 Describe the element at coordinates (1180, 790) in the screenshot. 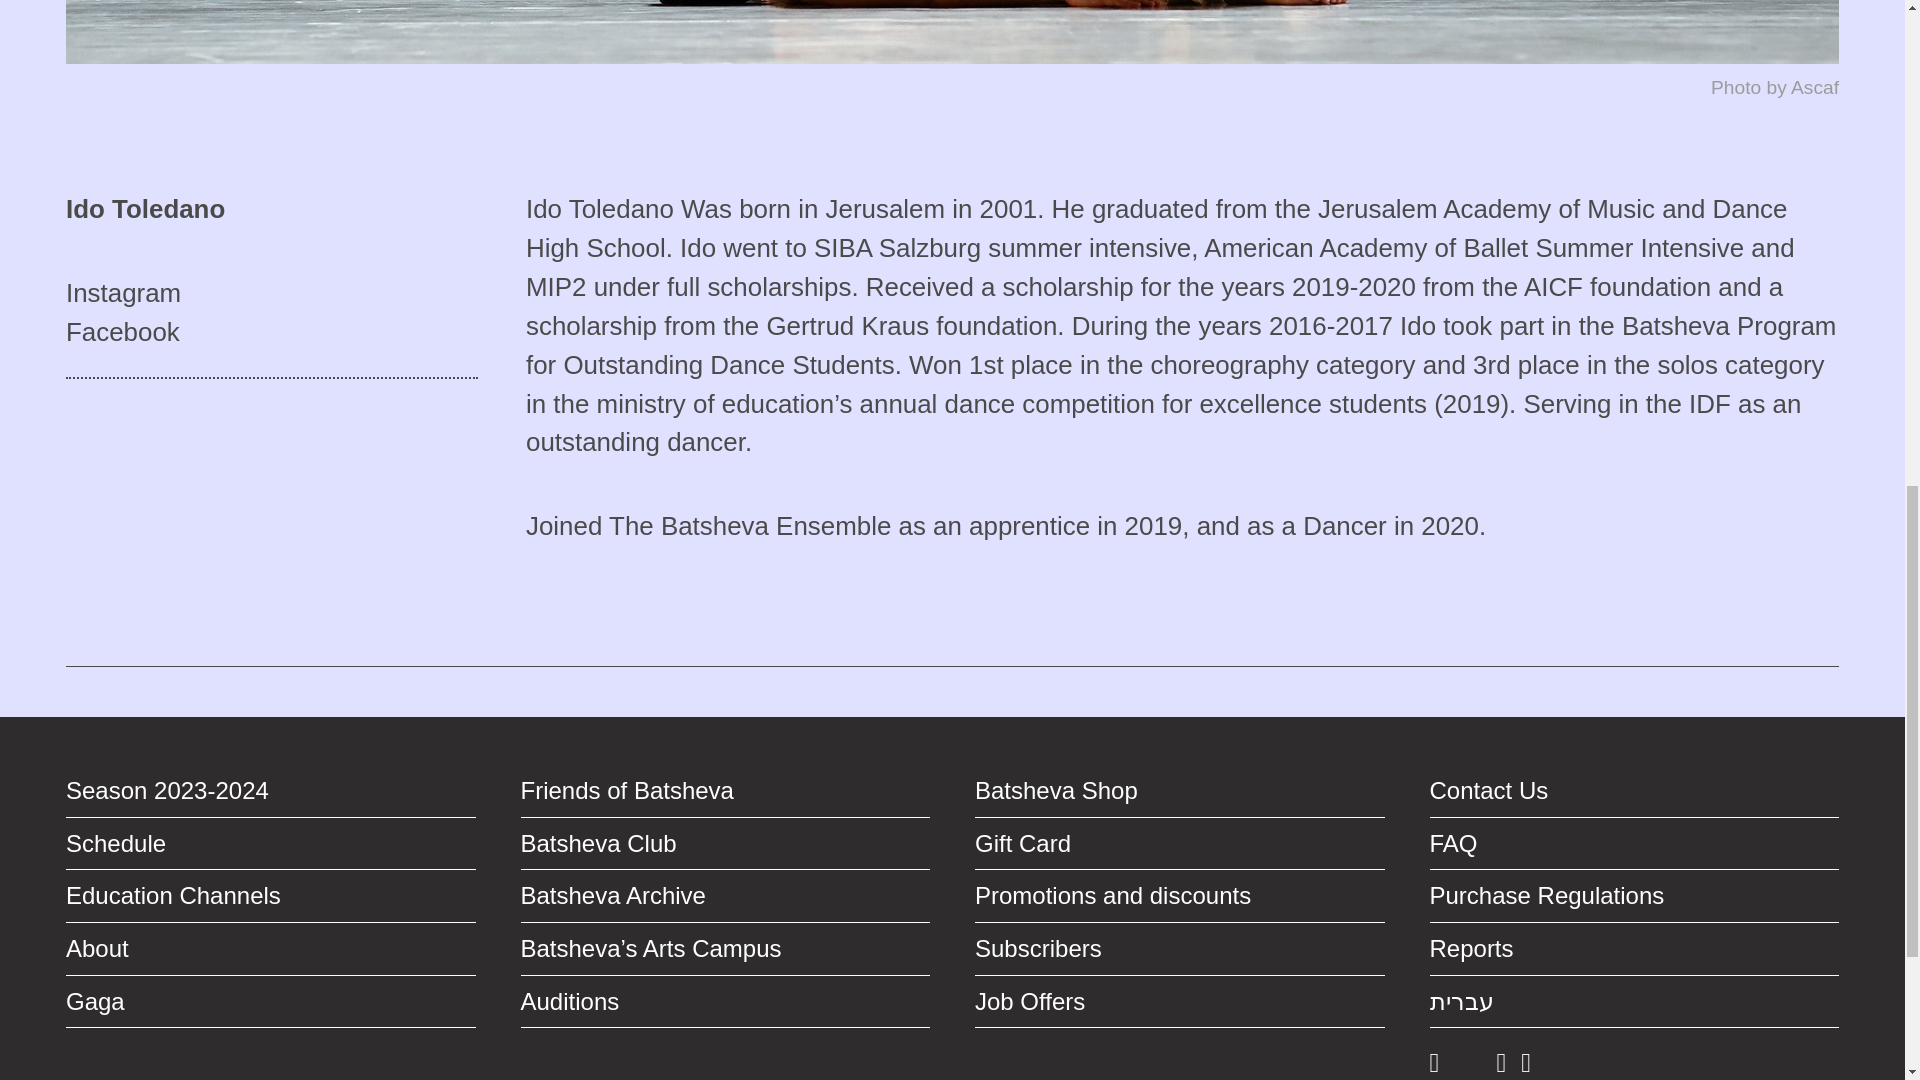

I see `Batsheva Shop` at that location.